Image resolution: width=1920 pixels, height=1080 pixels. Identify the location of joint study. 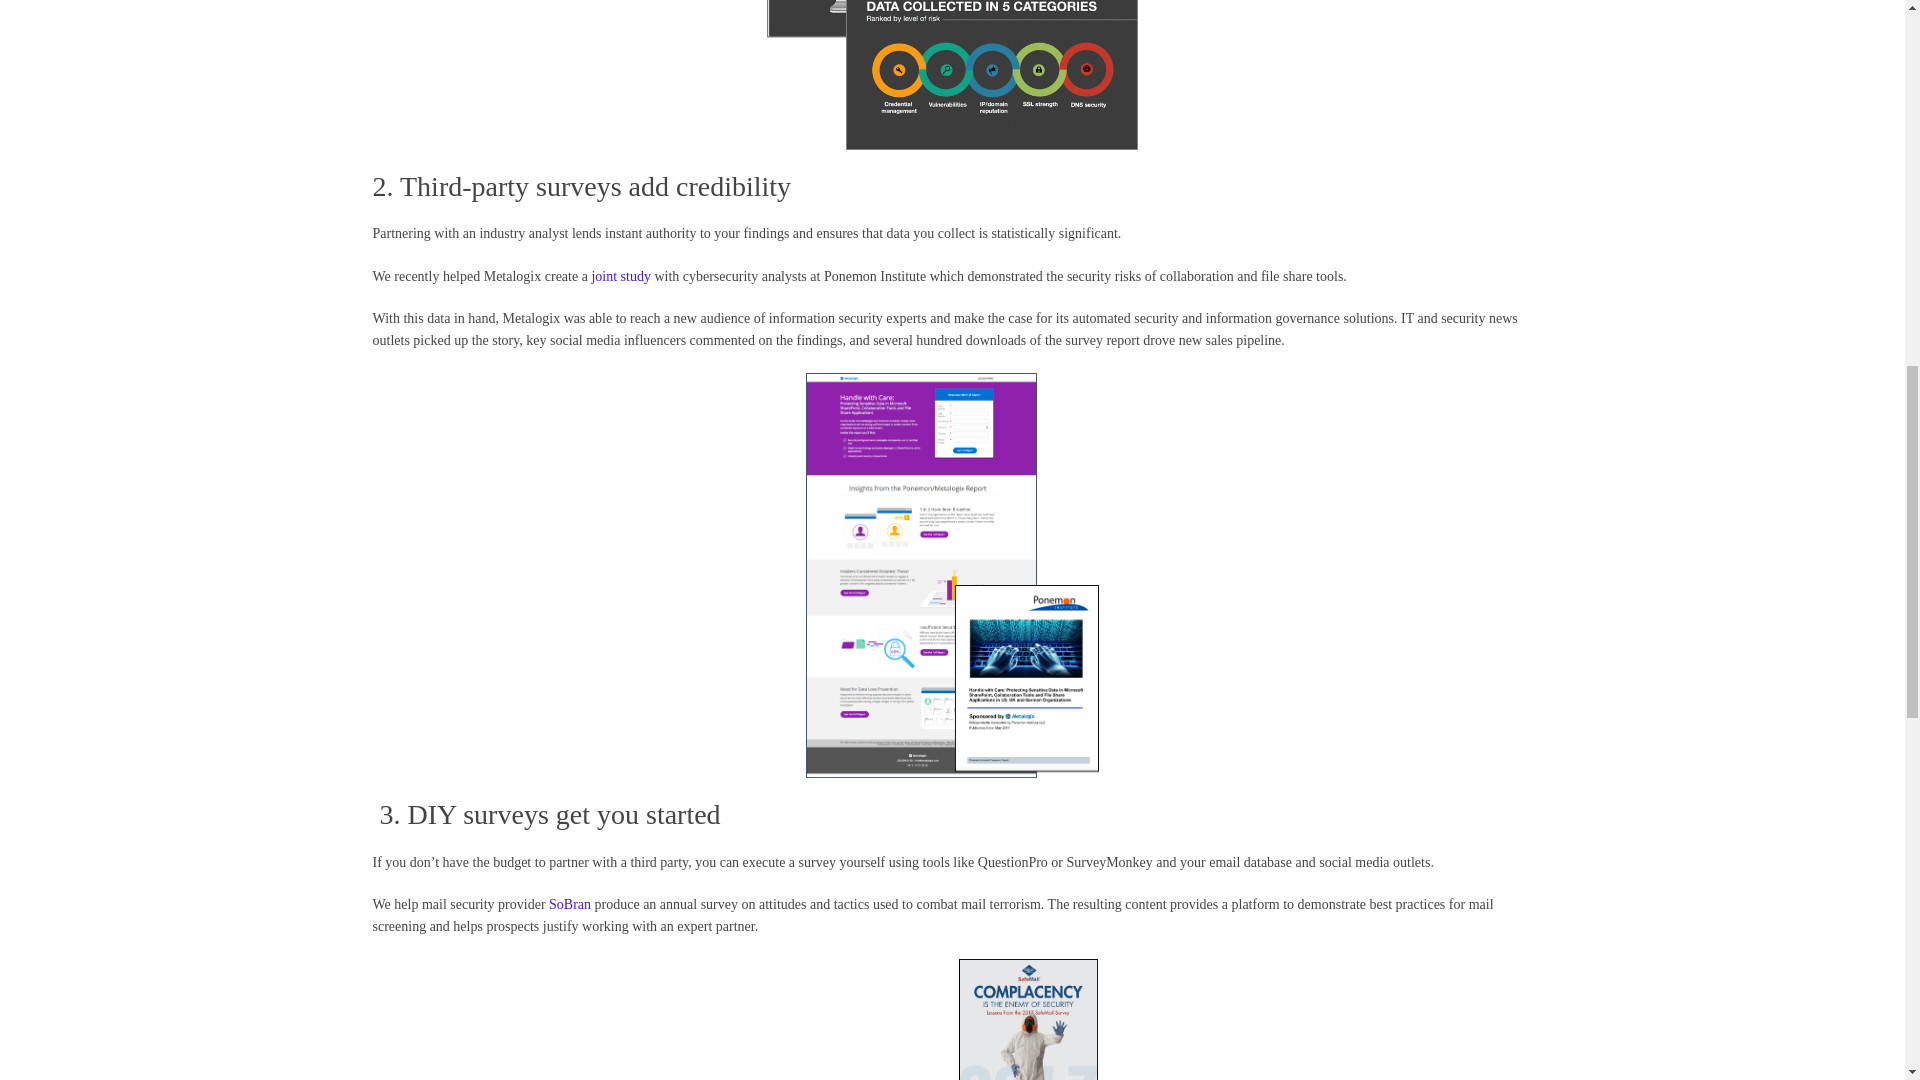
(620, 276).